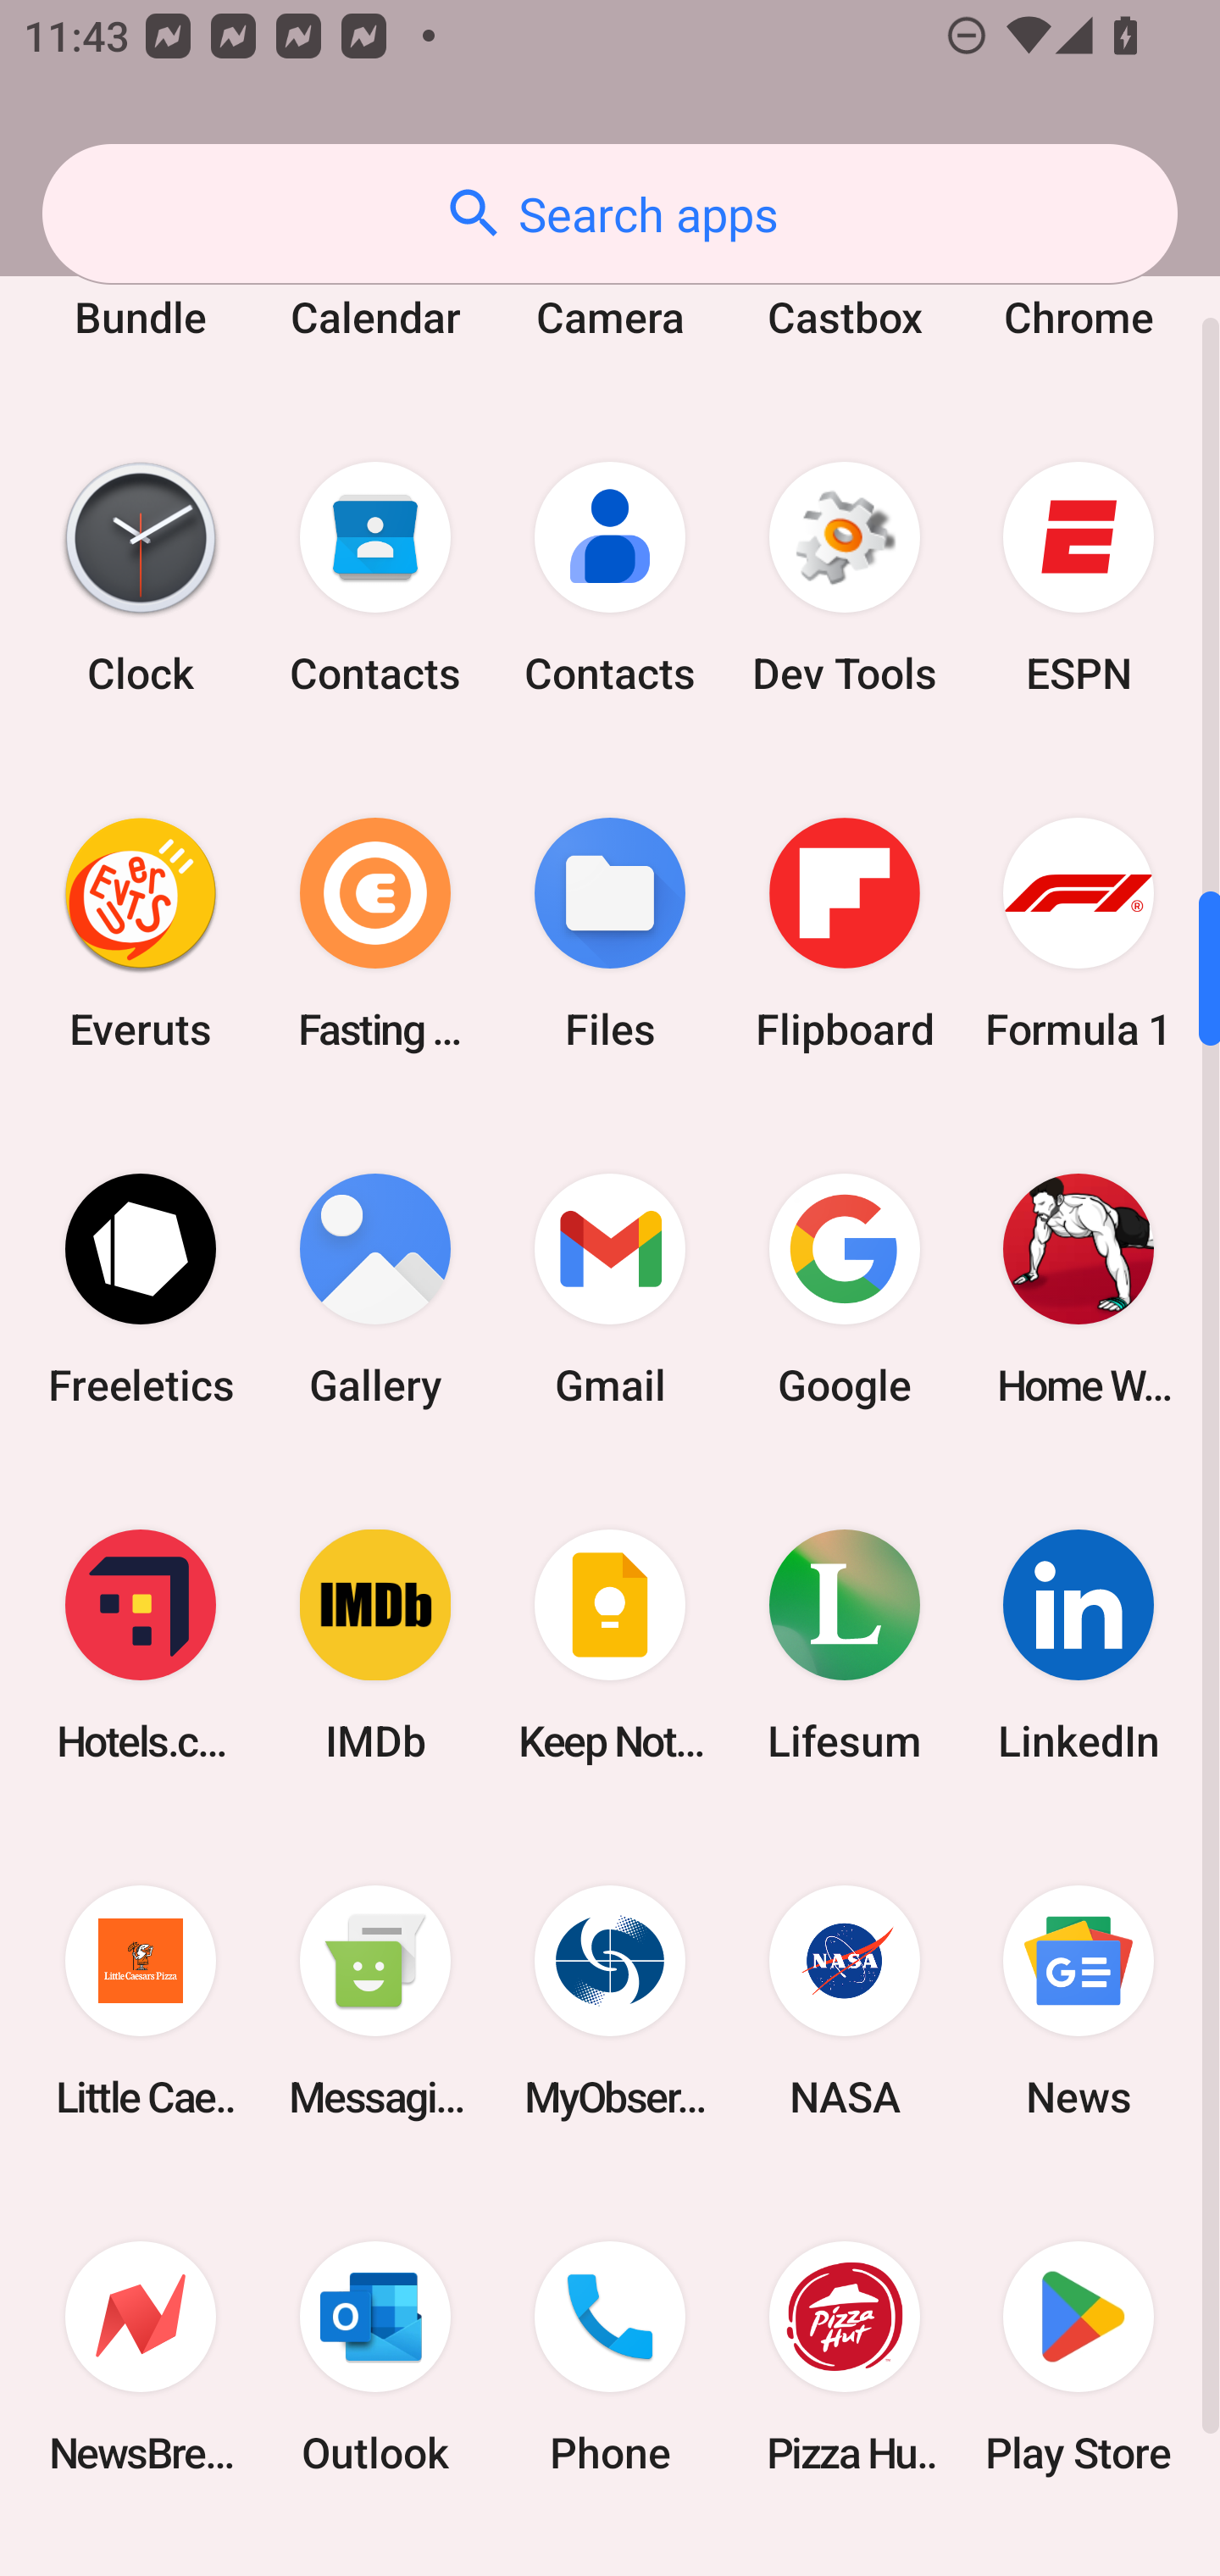  What do you see at coordinates (844, 1646) in the screenshot?
I see `Lifesum` at bounding box center [844, 1646].